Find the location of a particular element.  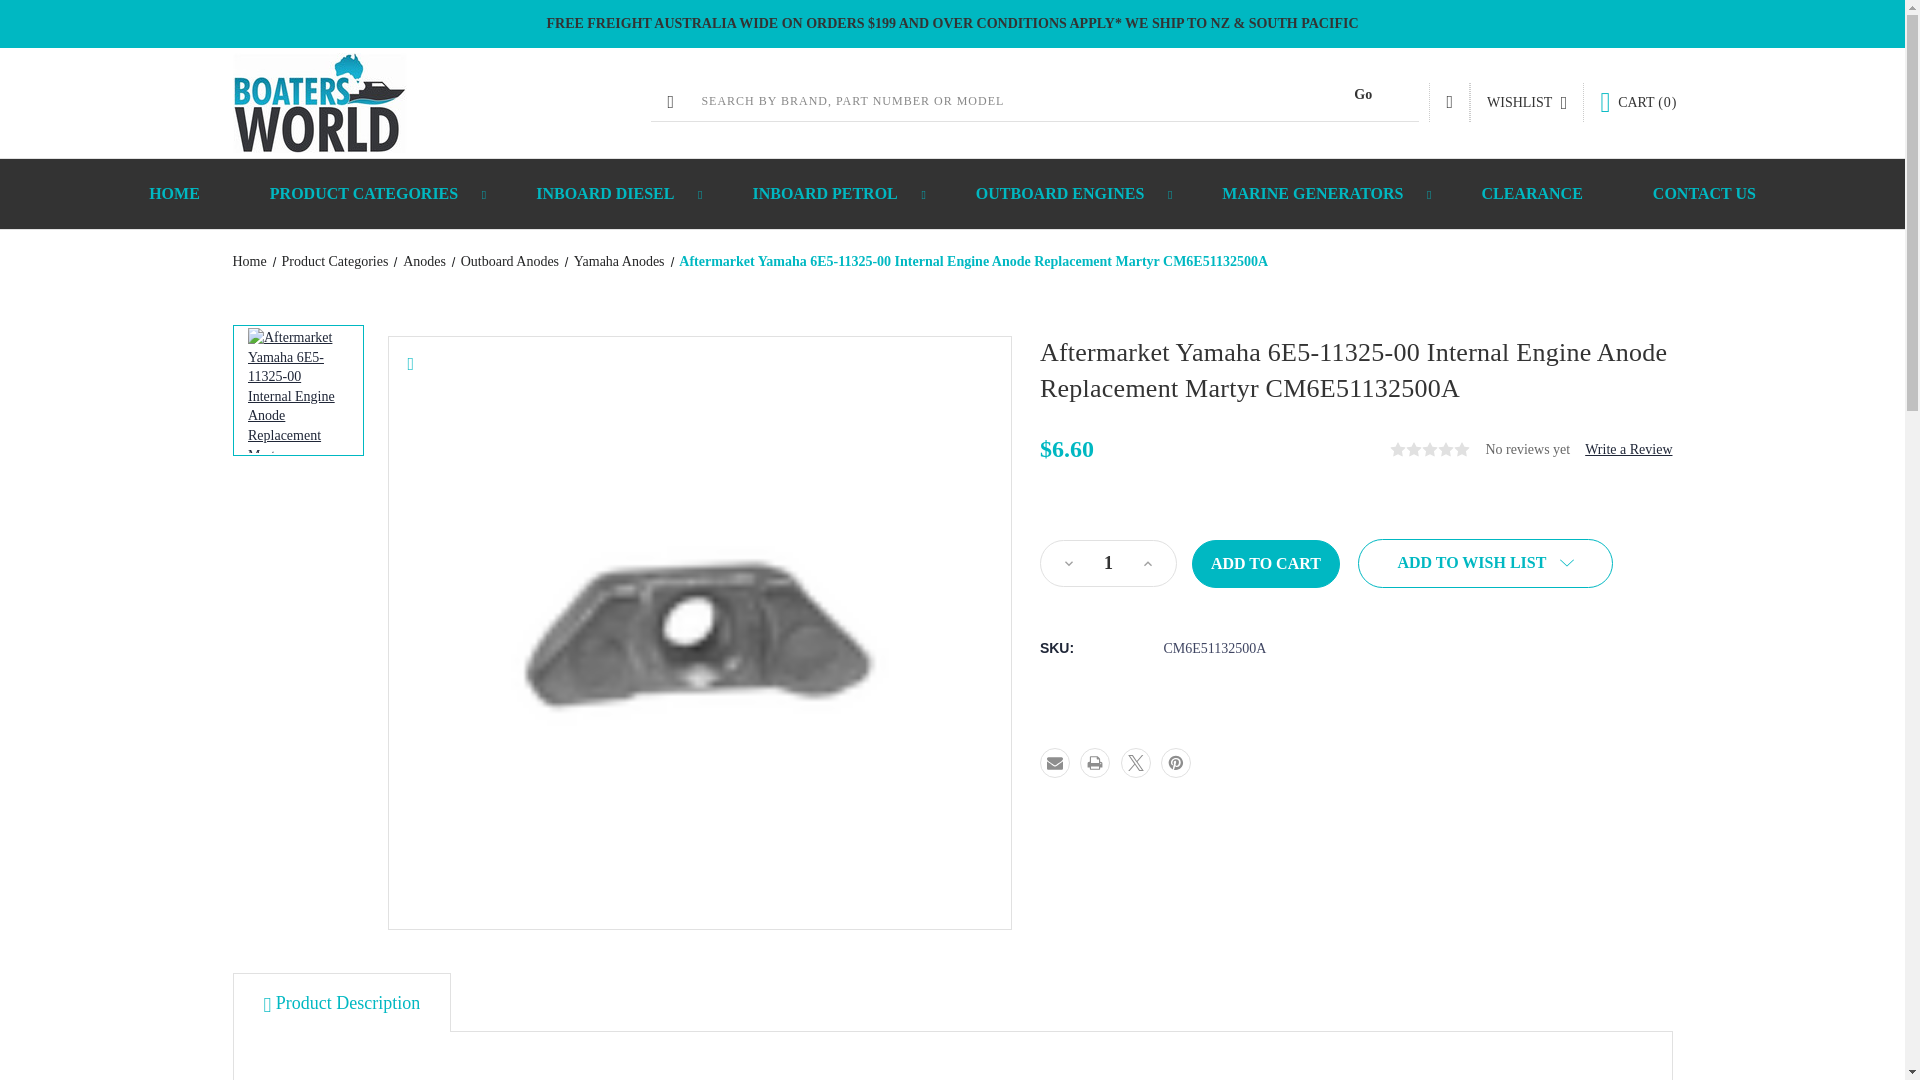

Add to Cart is located at coordinates (1266, 564).